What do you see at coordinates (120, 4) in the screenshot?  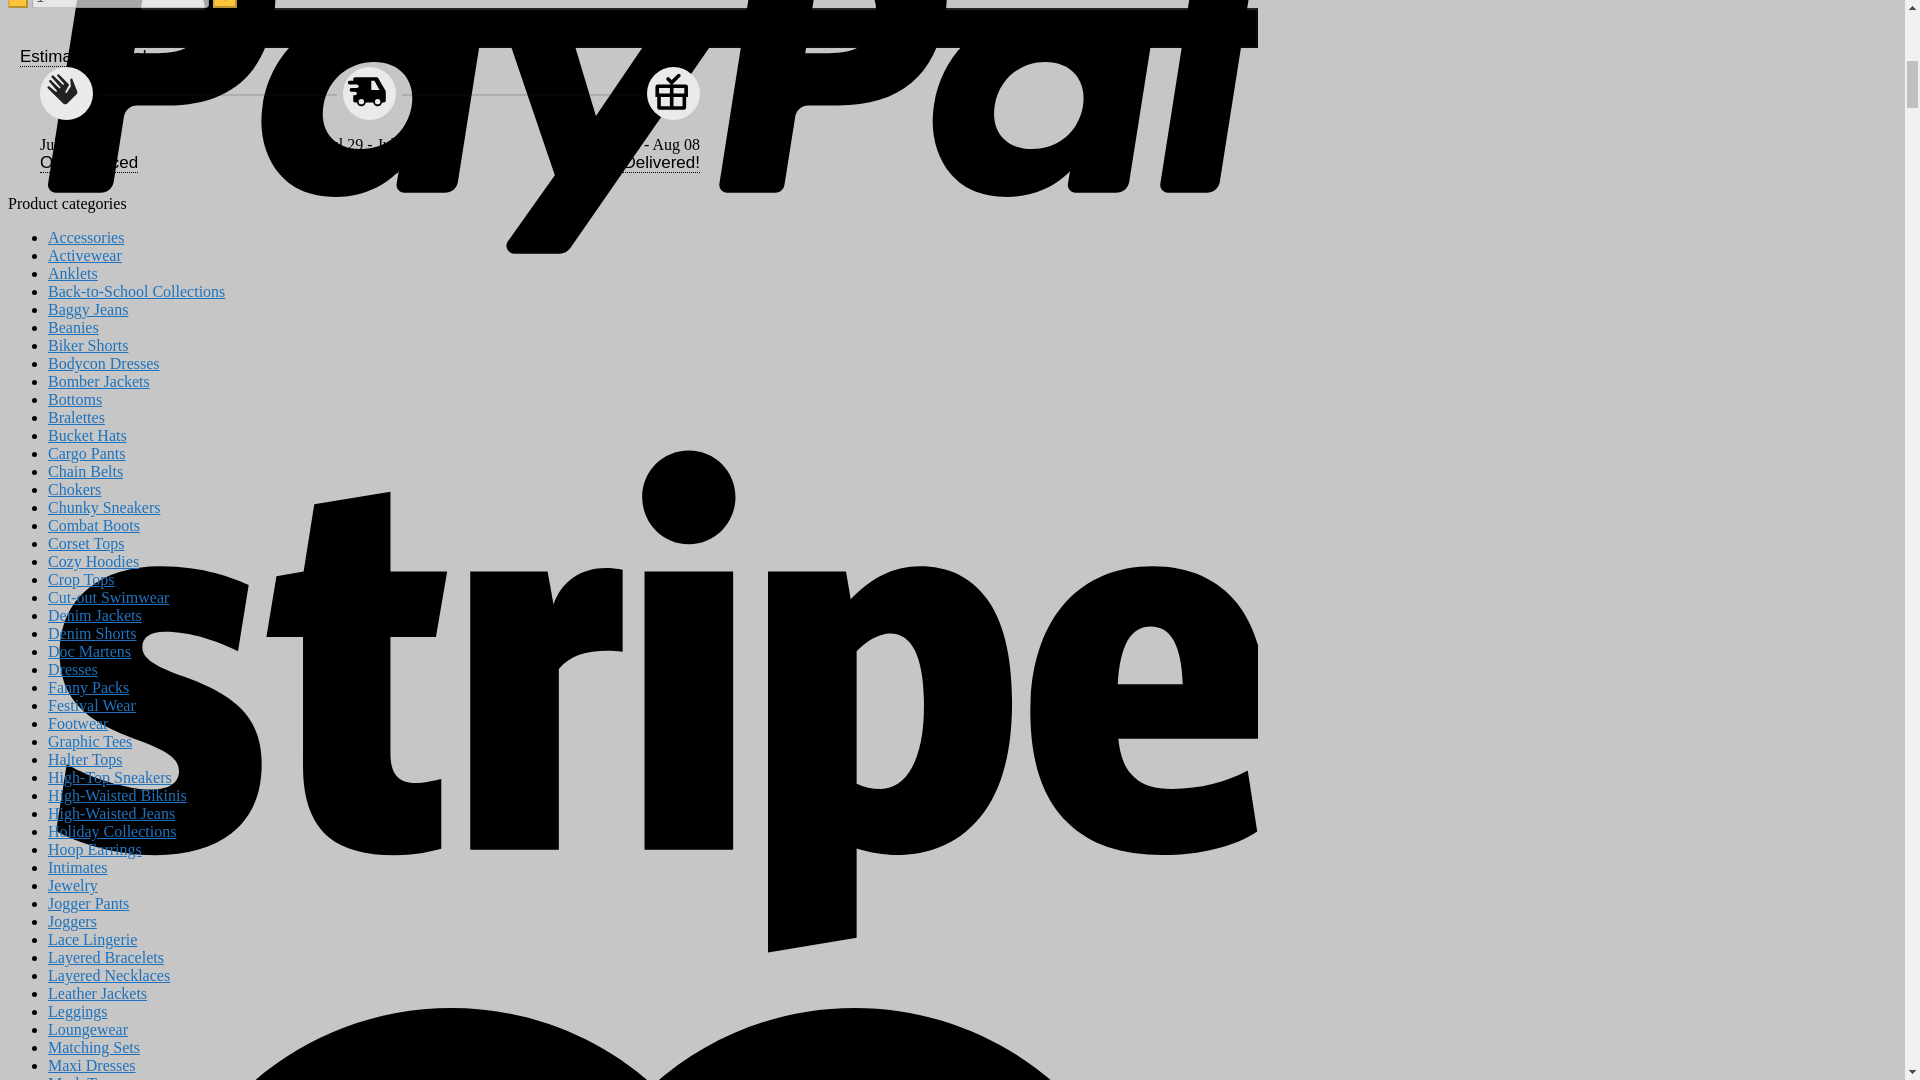 I see `Qty` at bounding box center [120, 4].